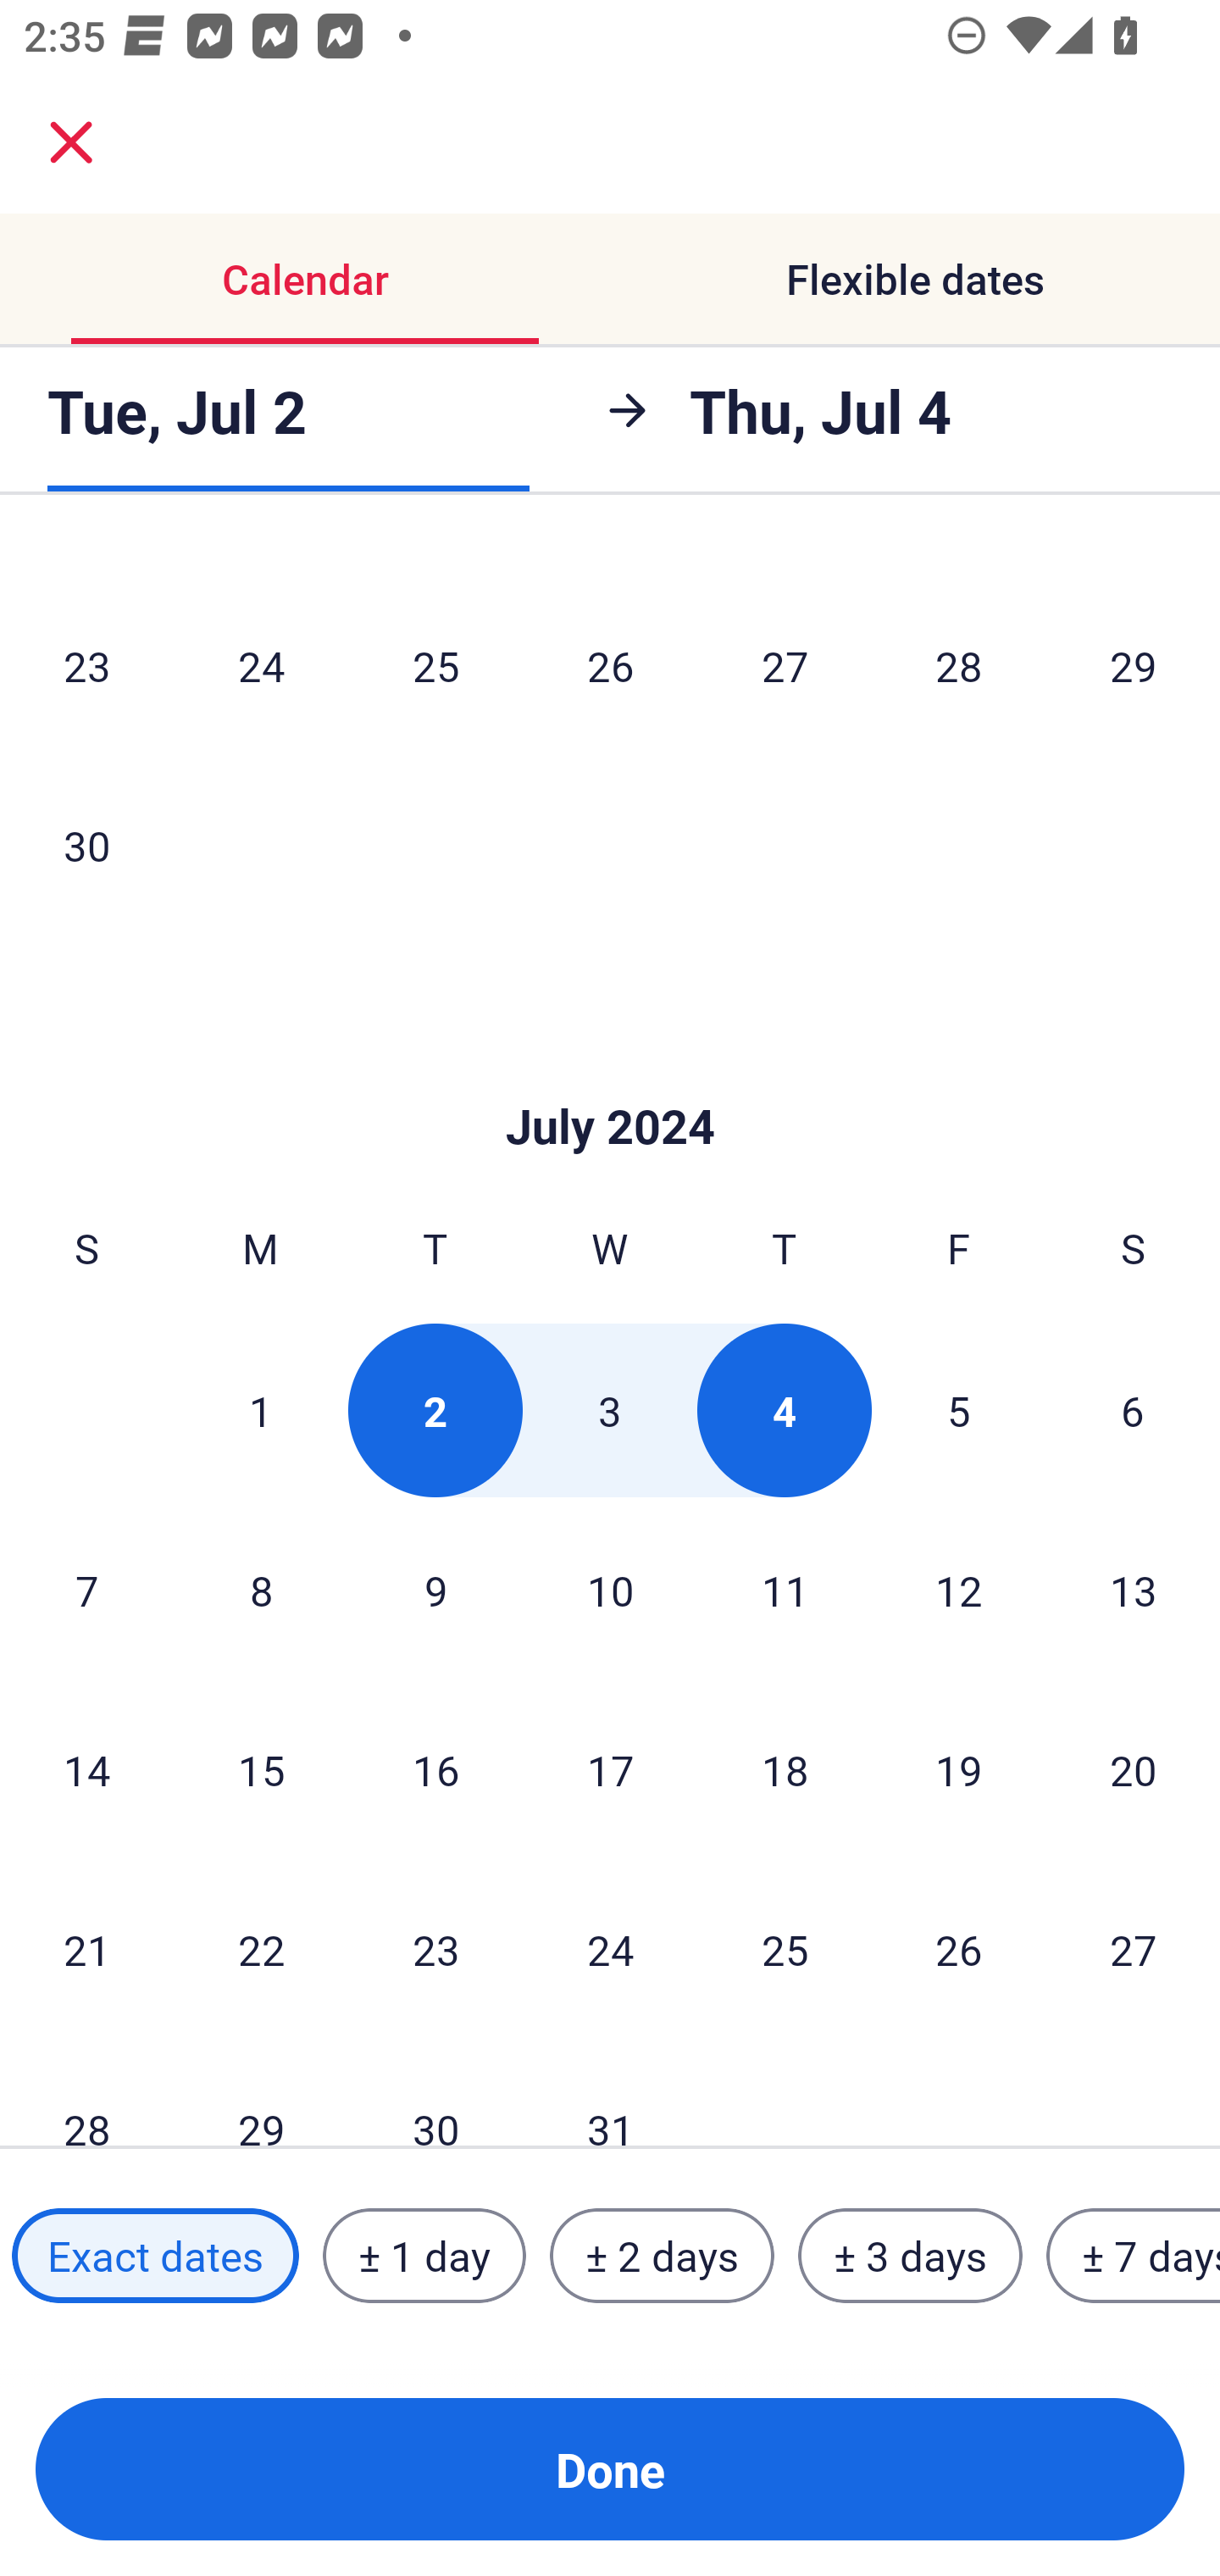 The image size is (1220, 2576). Describe the element at coordinates (610, 666) in the screenshot. I see `26 Wednesday, June 26, 2024` at that location.